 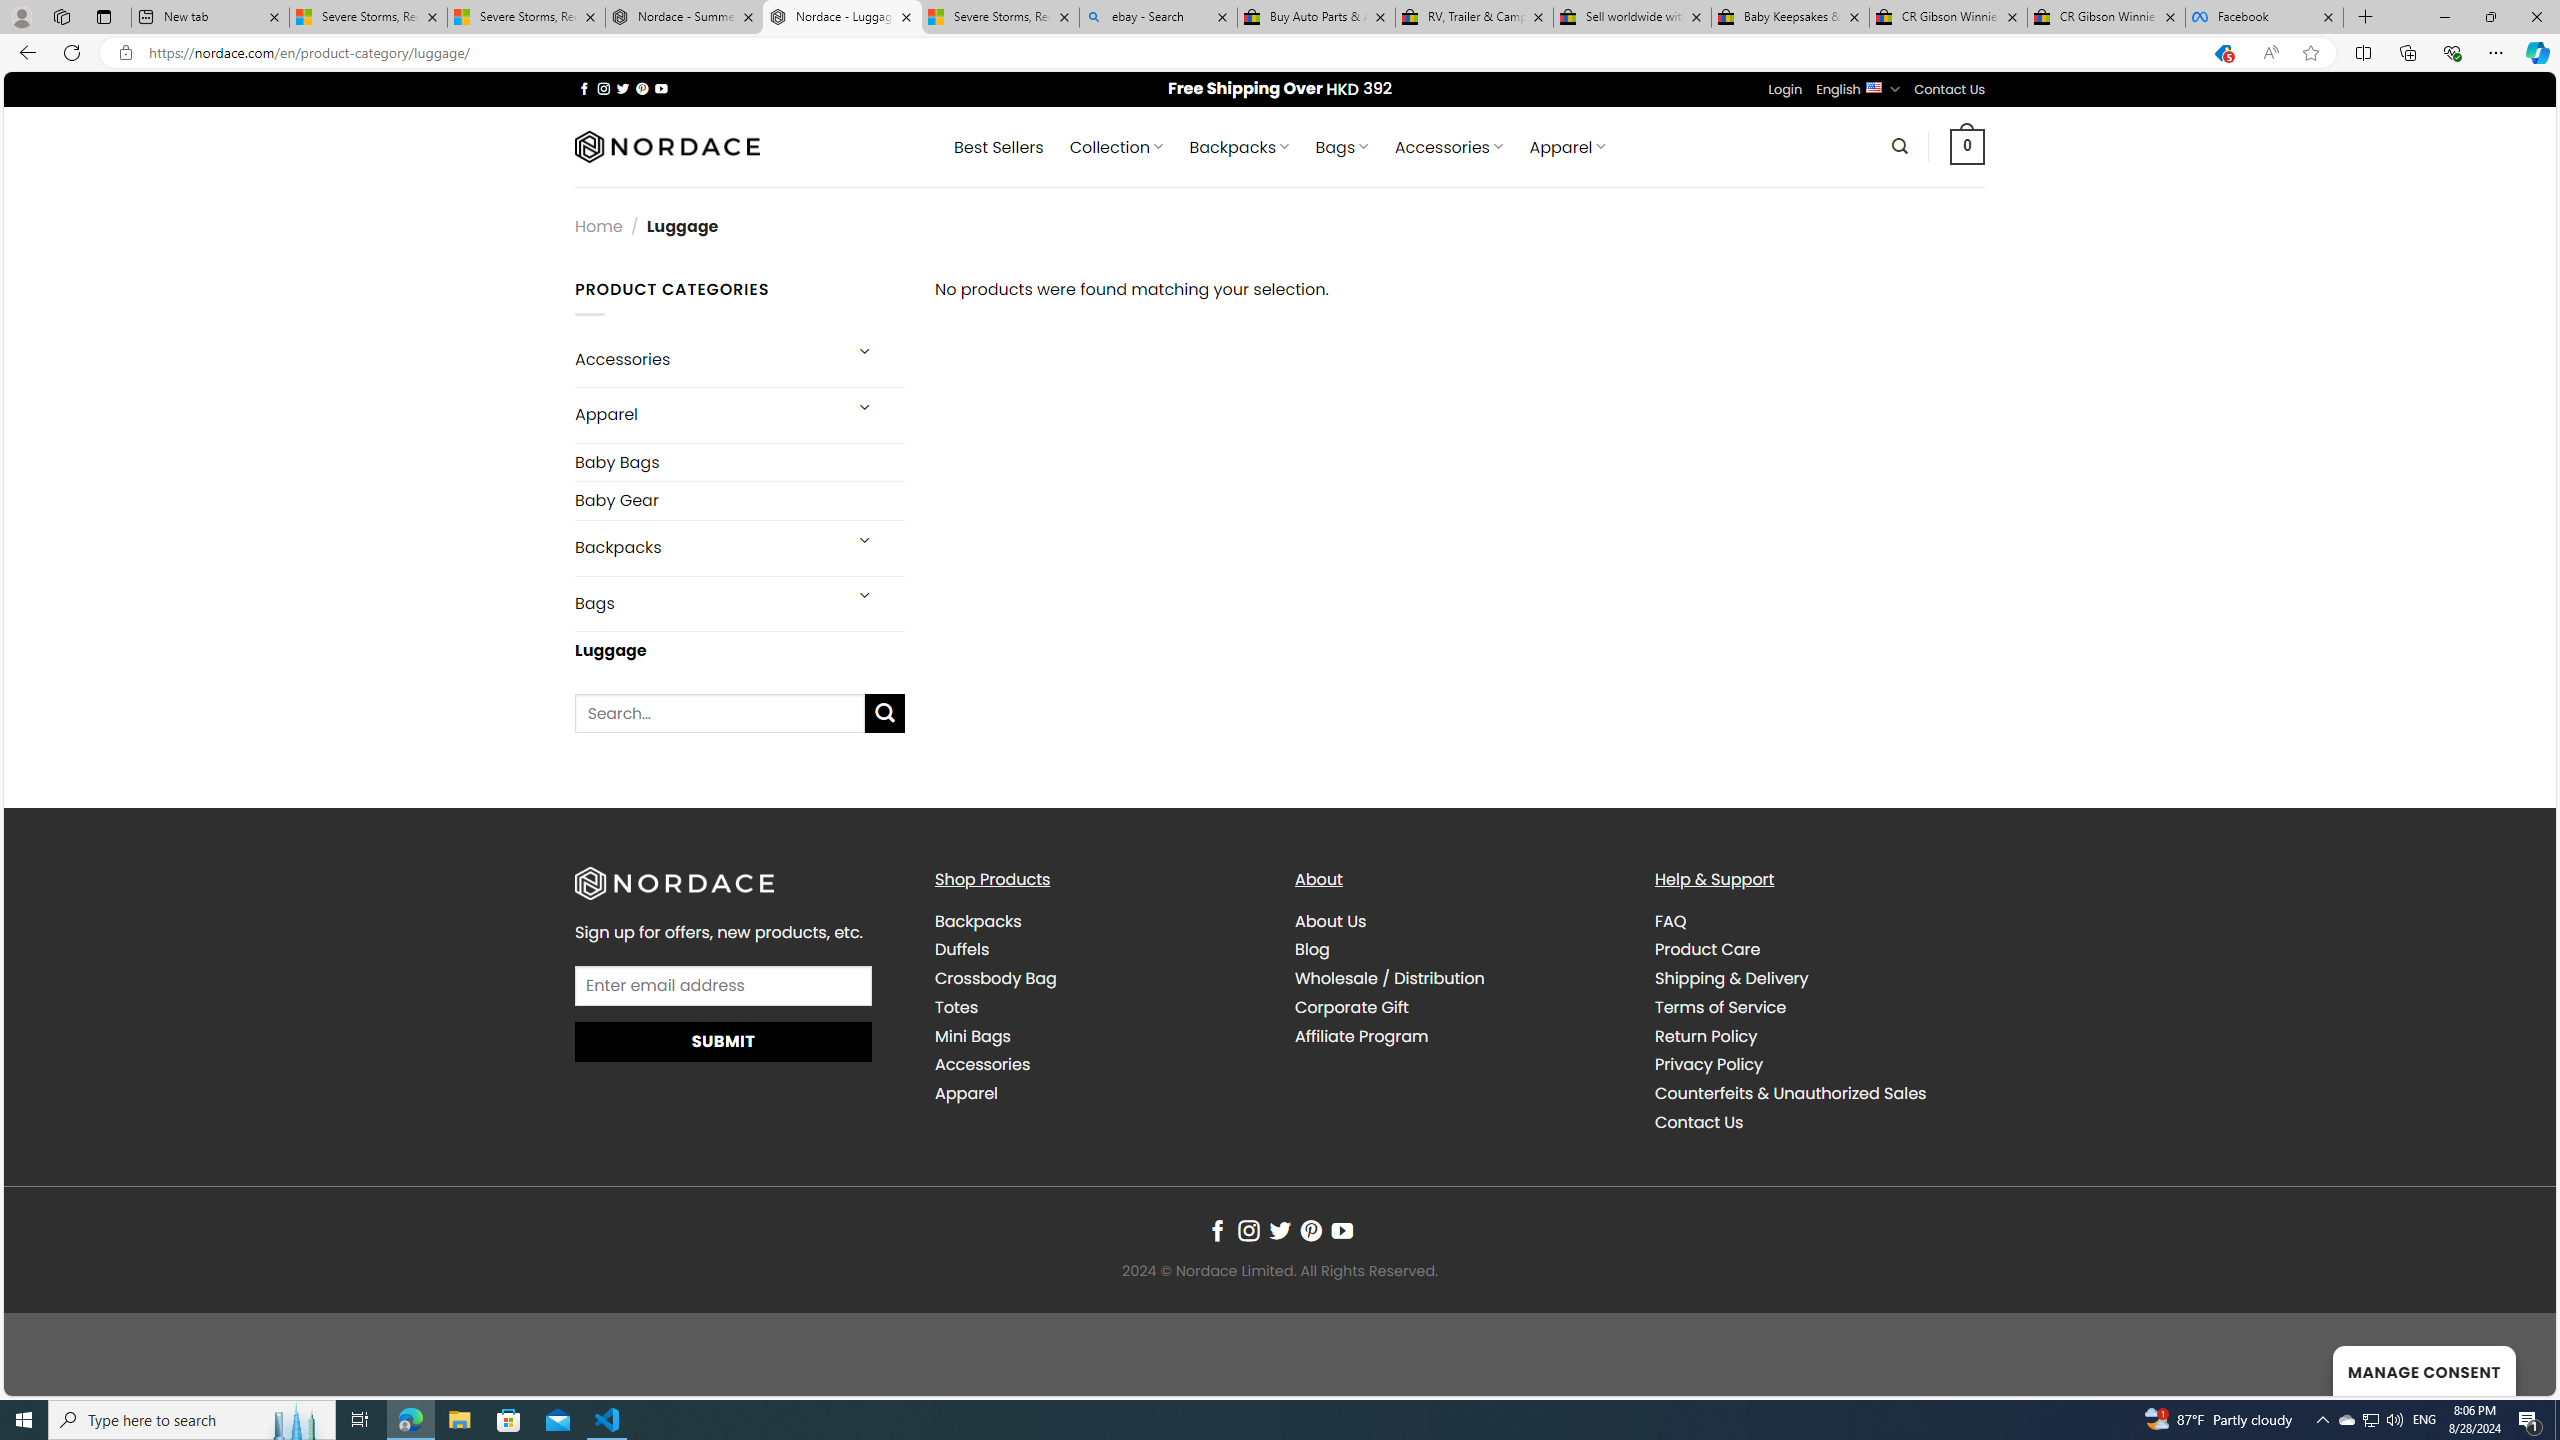 I want to click on Privacy Policy, so click(x=1708, y=1064).